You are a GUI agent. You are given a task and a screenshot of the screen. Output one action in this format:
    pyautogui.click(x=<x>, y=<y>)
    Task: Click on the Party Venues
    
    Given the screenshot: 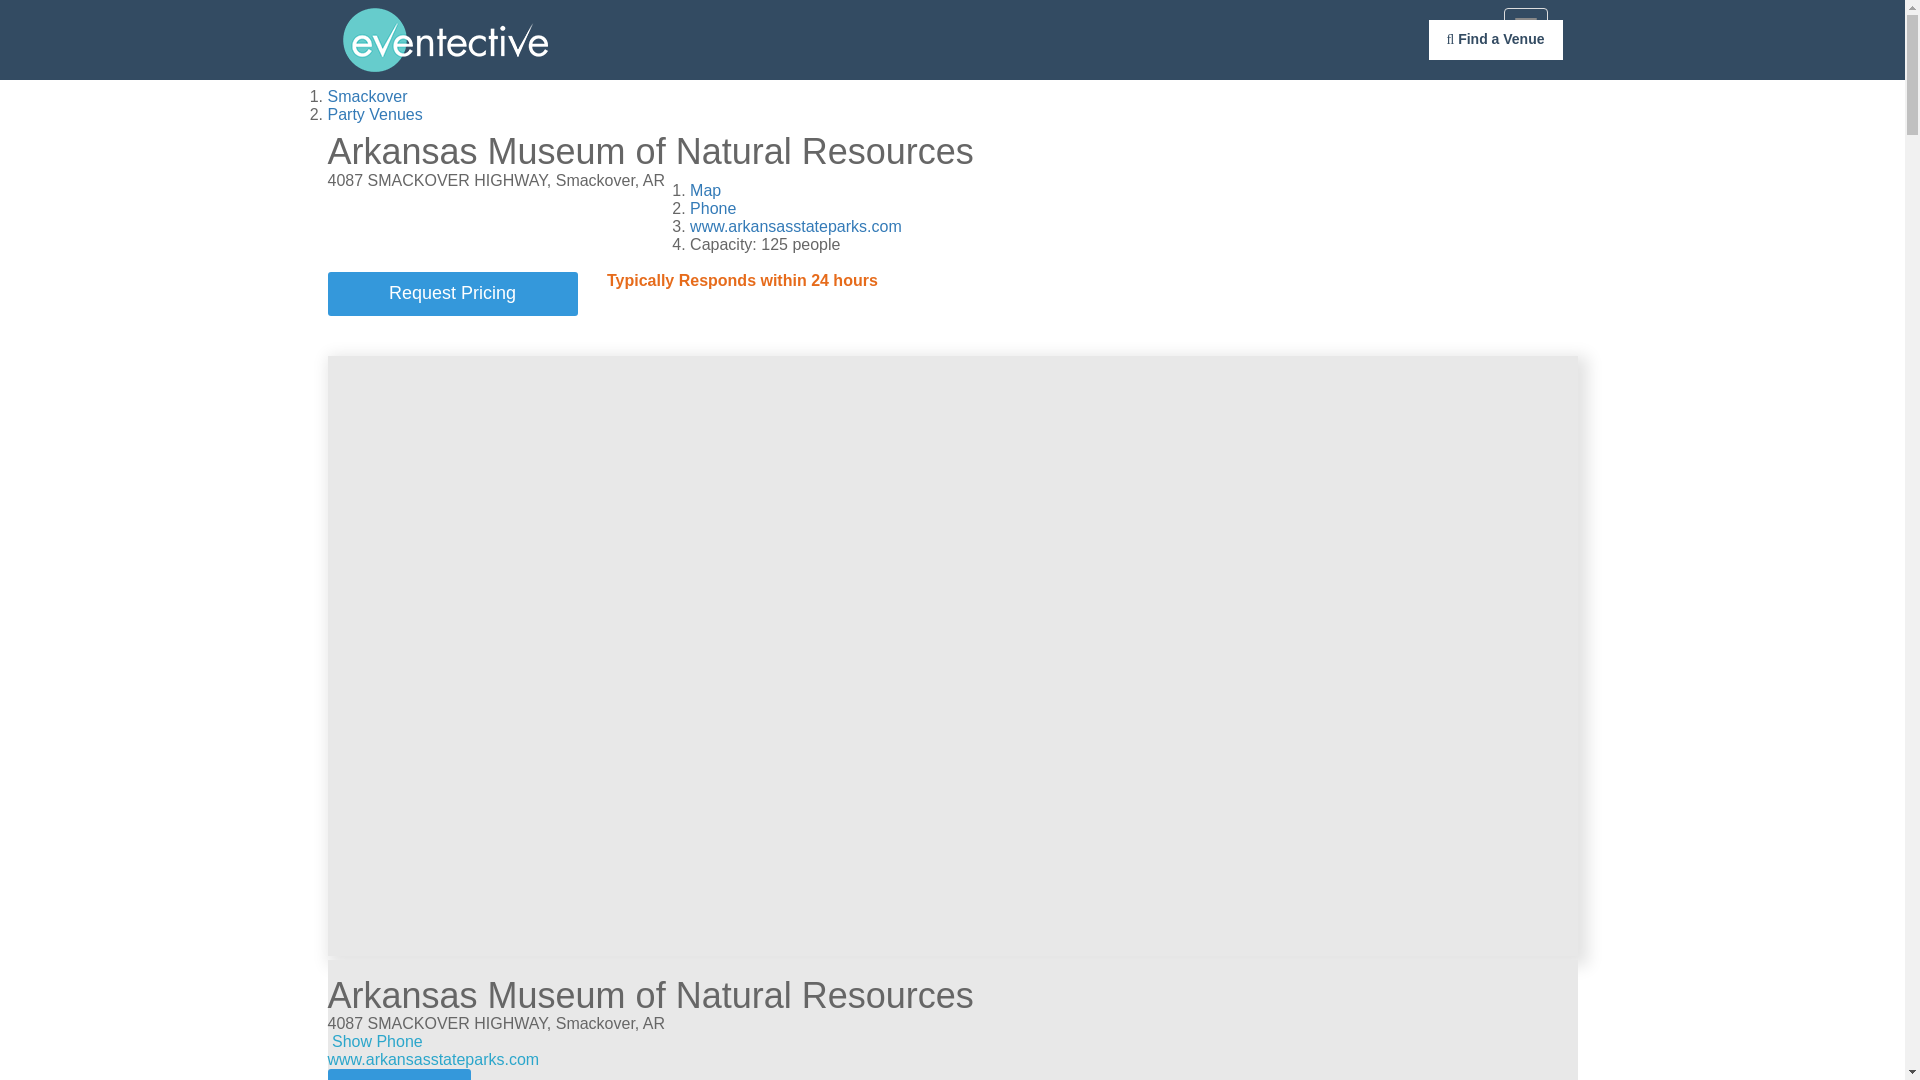 What is the action you would take?
    pyautogui.click(x=375, y=114)
    